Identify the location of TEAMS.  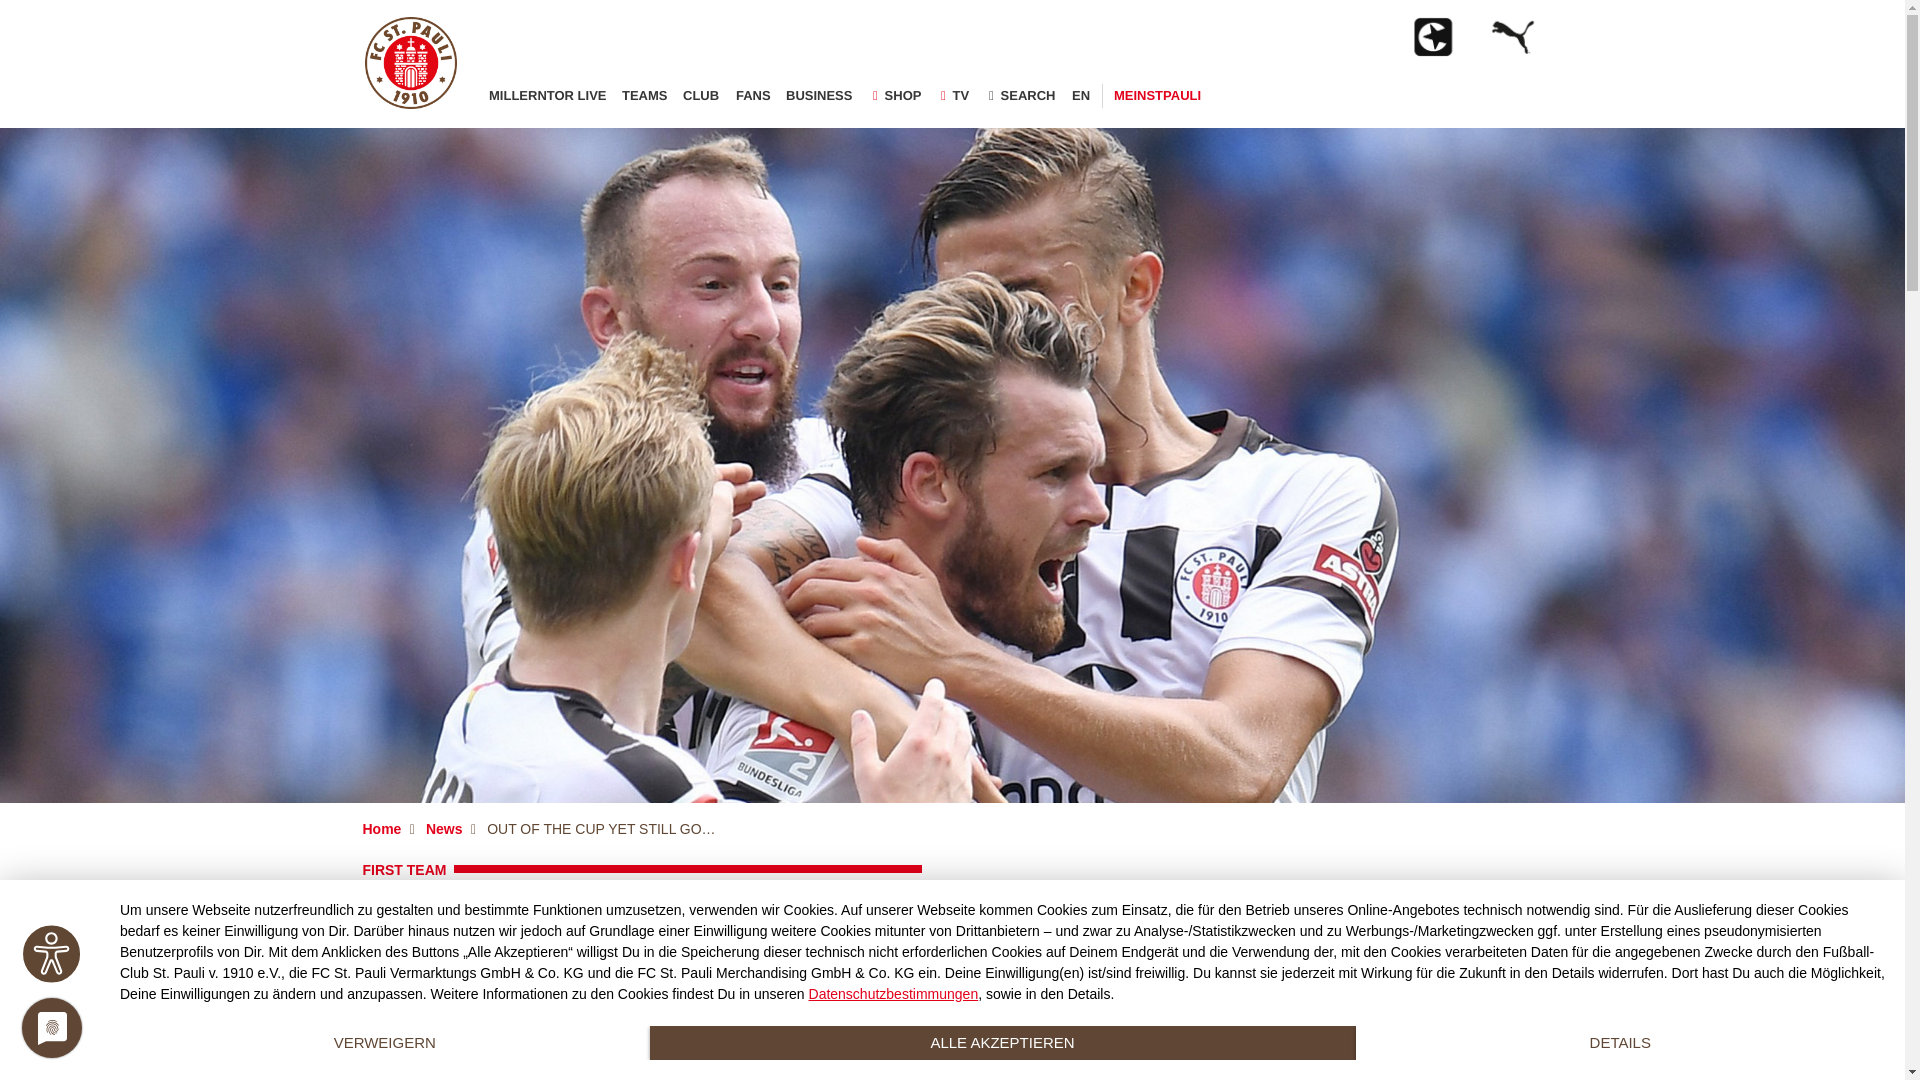
(644, 96).